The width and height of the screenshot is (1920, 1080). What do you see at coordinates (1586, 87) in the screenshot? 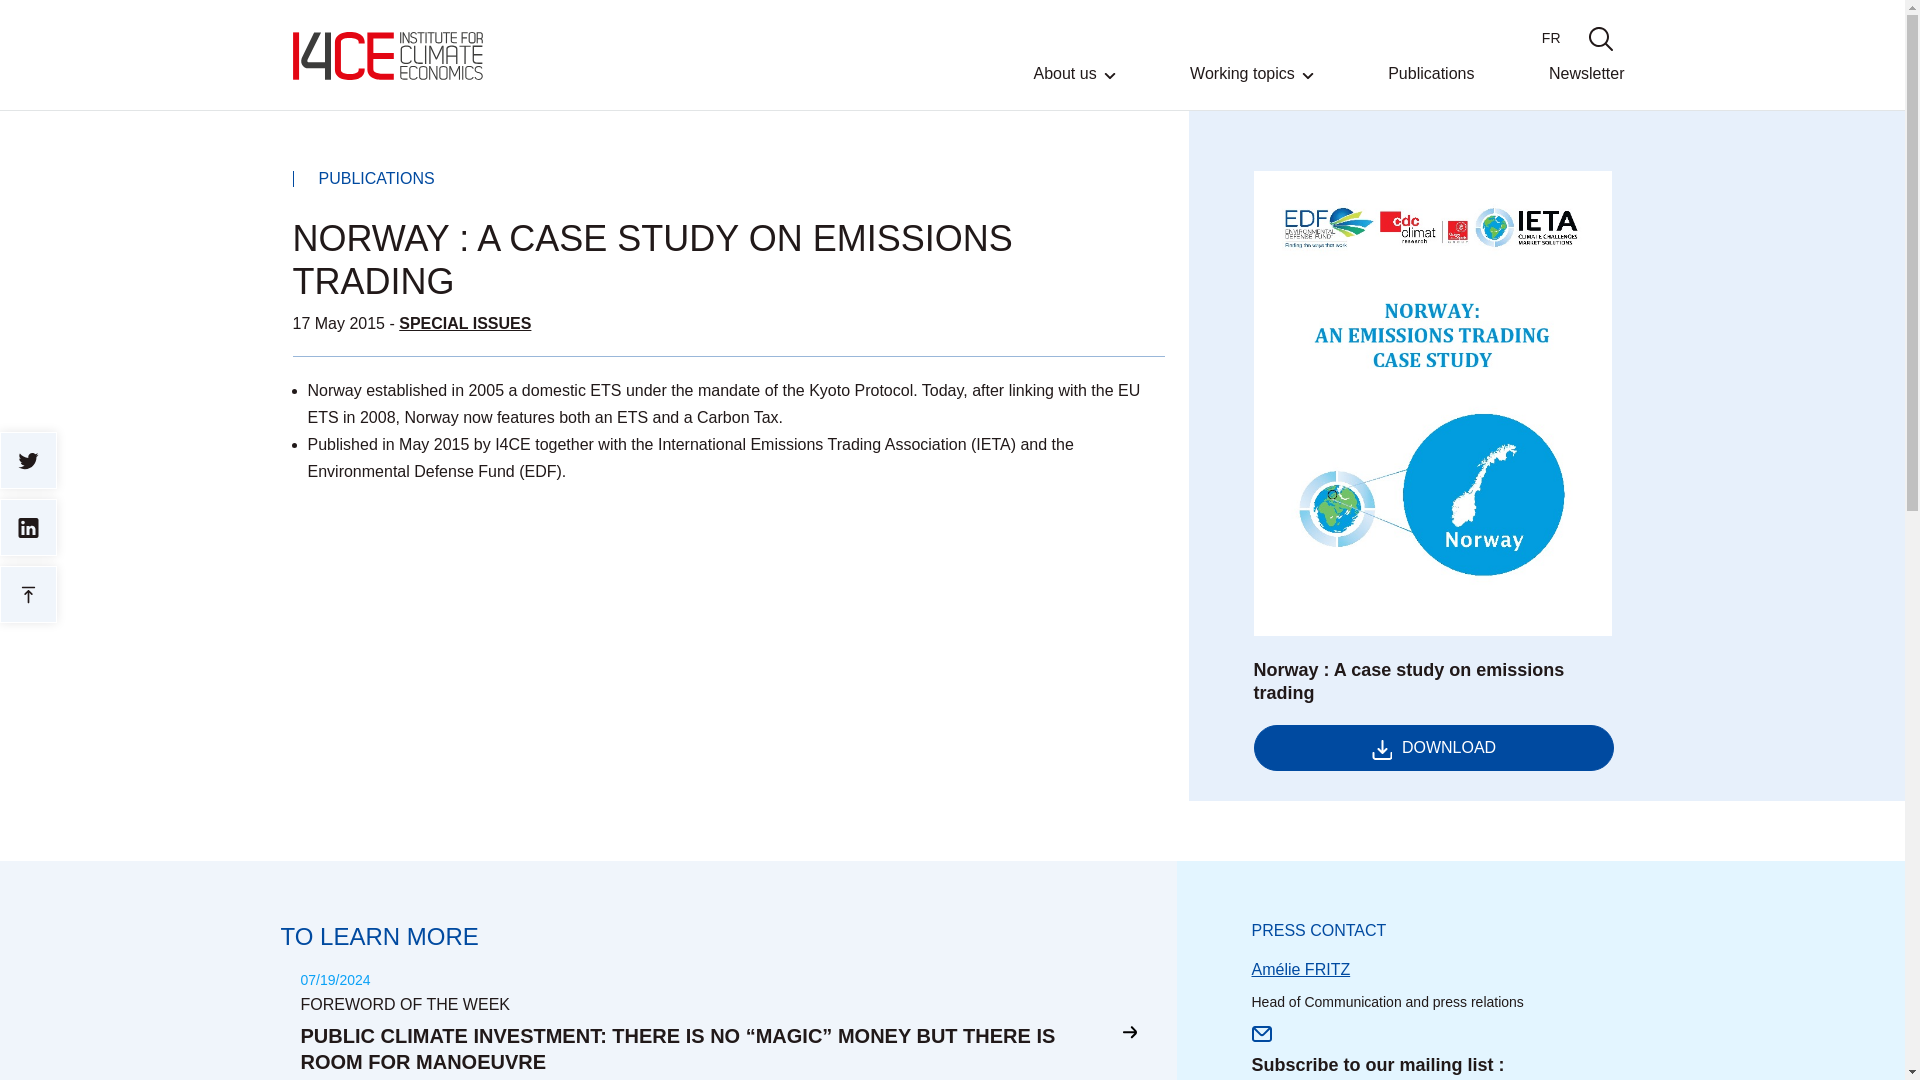
I see `Newsletter` at bounding box center [1586, 87].